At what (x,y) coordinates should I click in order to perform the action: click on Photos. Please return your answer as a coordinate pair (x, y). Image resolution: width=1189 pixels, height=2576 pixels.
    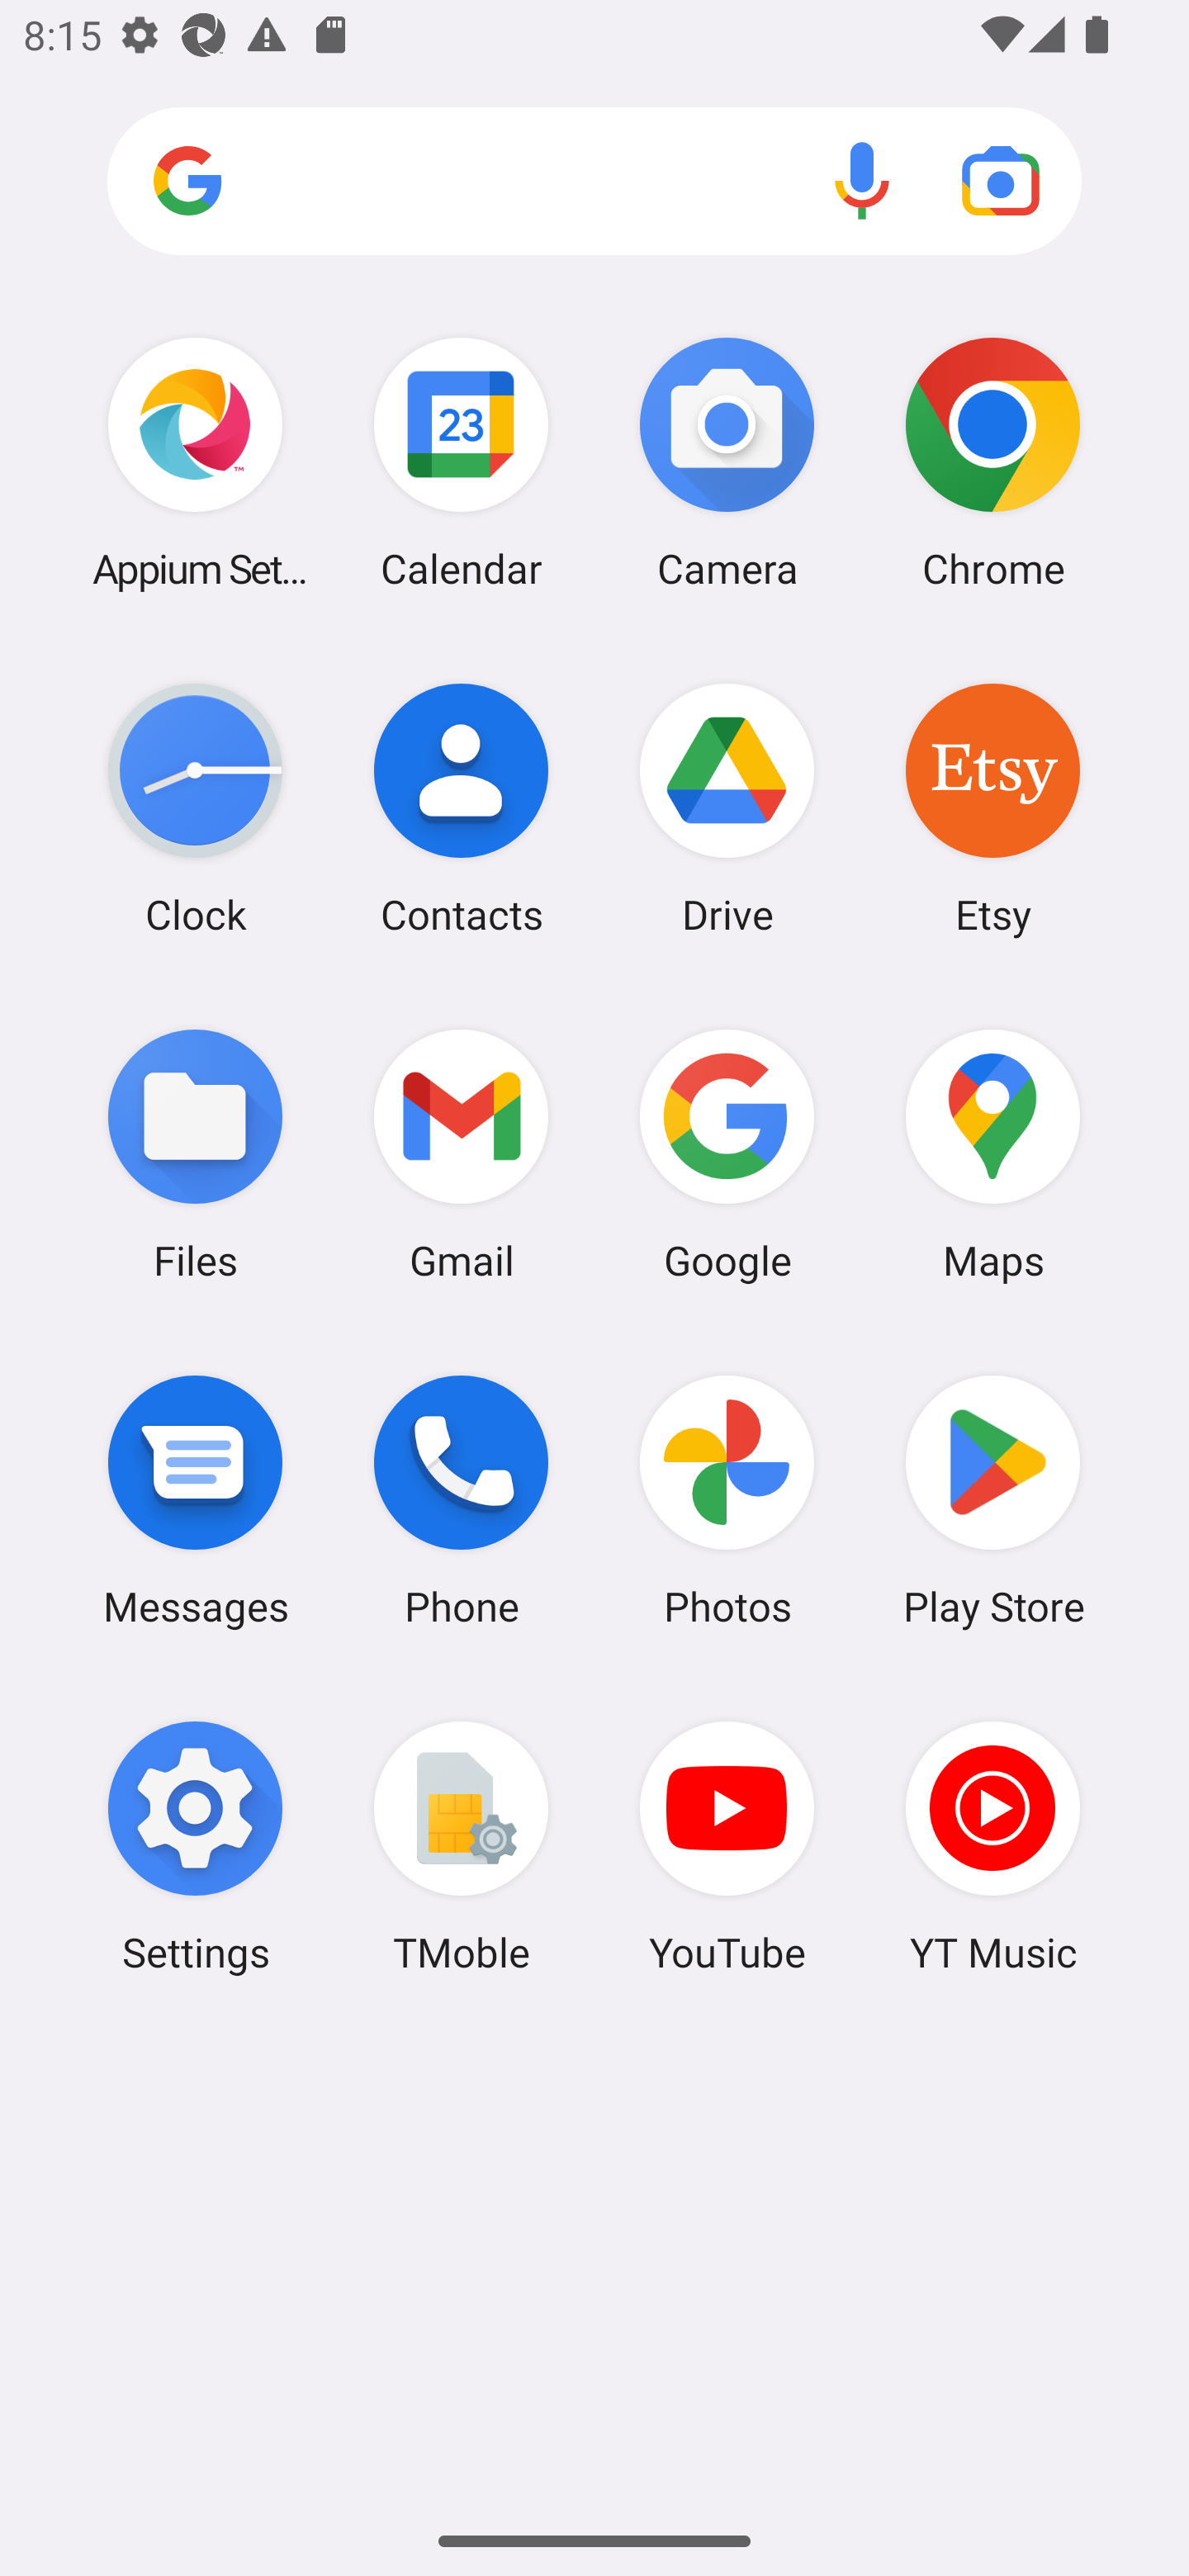
    Looking at the image, I should click on (727, 1500).